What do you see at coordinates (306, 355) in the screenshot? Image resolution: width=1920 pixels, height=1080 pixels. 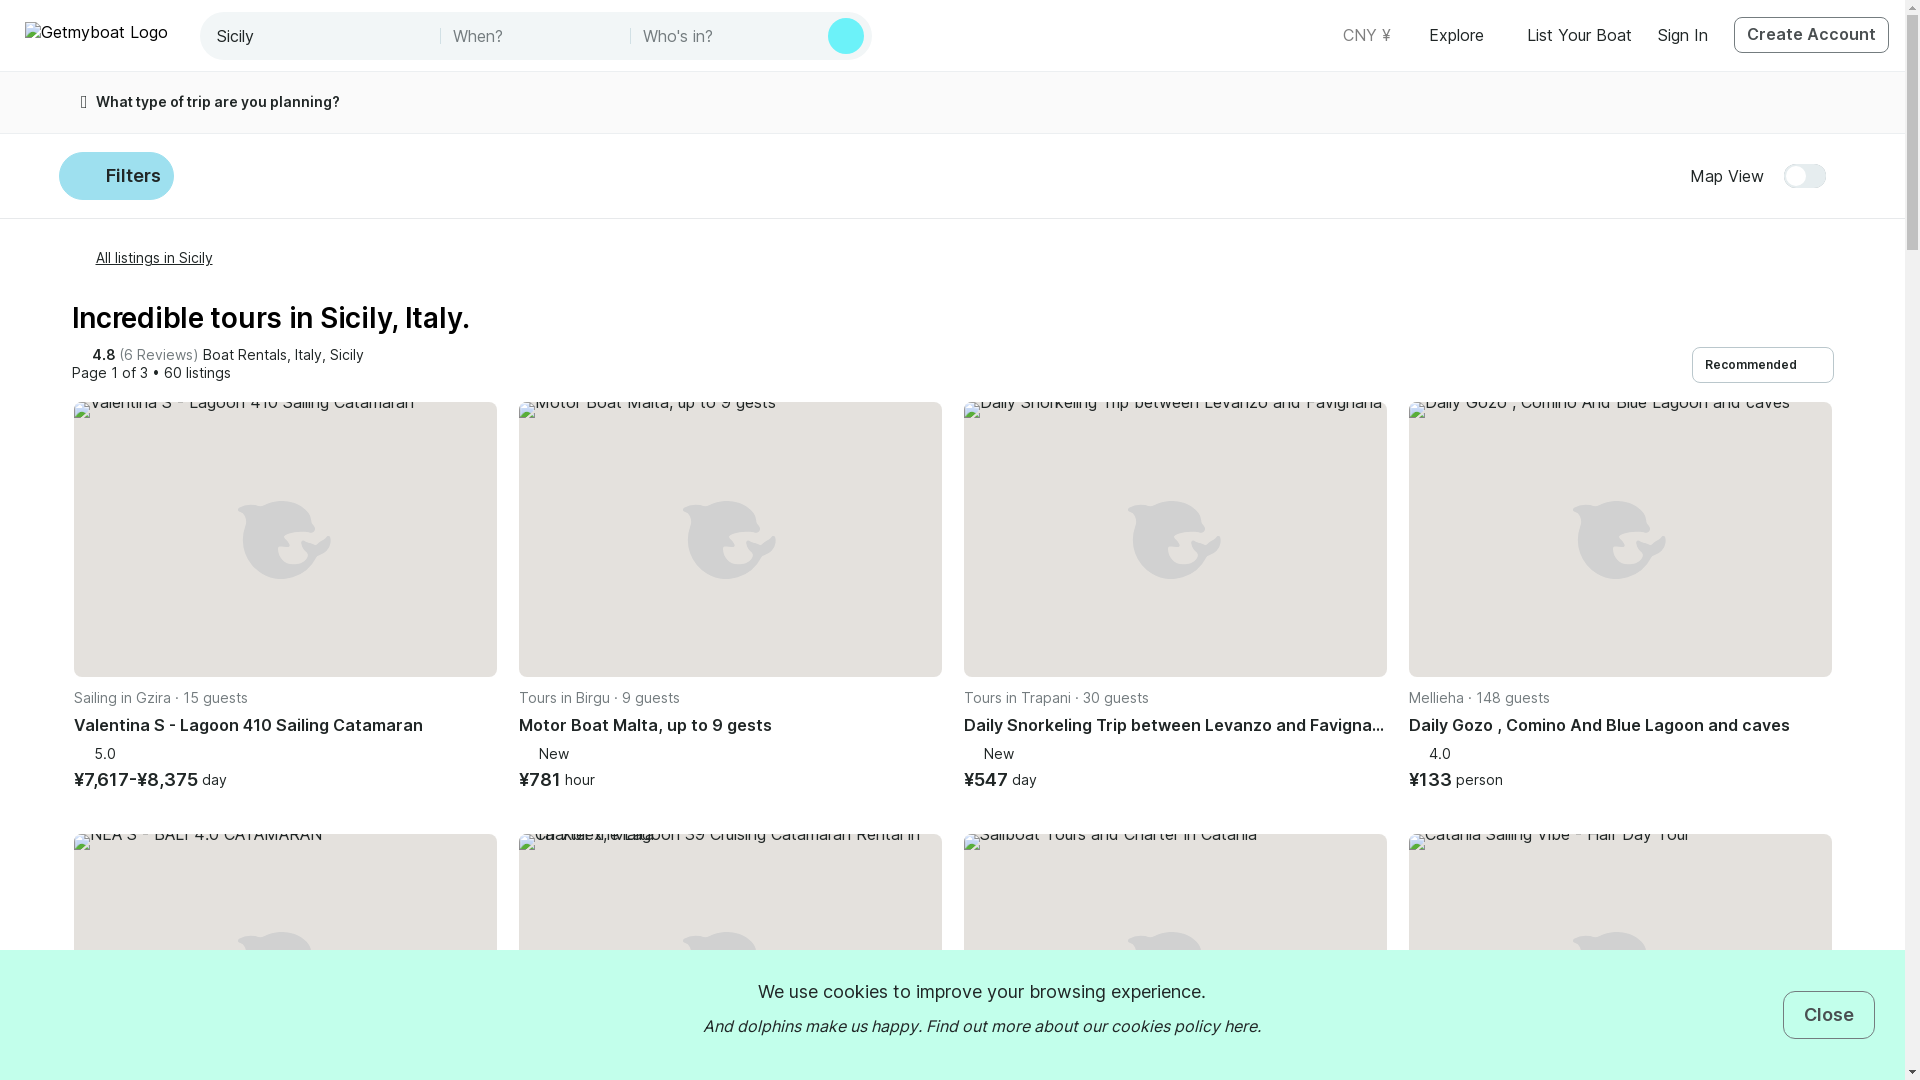 I see `Italy` at bounding box center [306, 355].